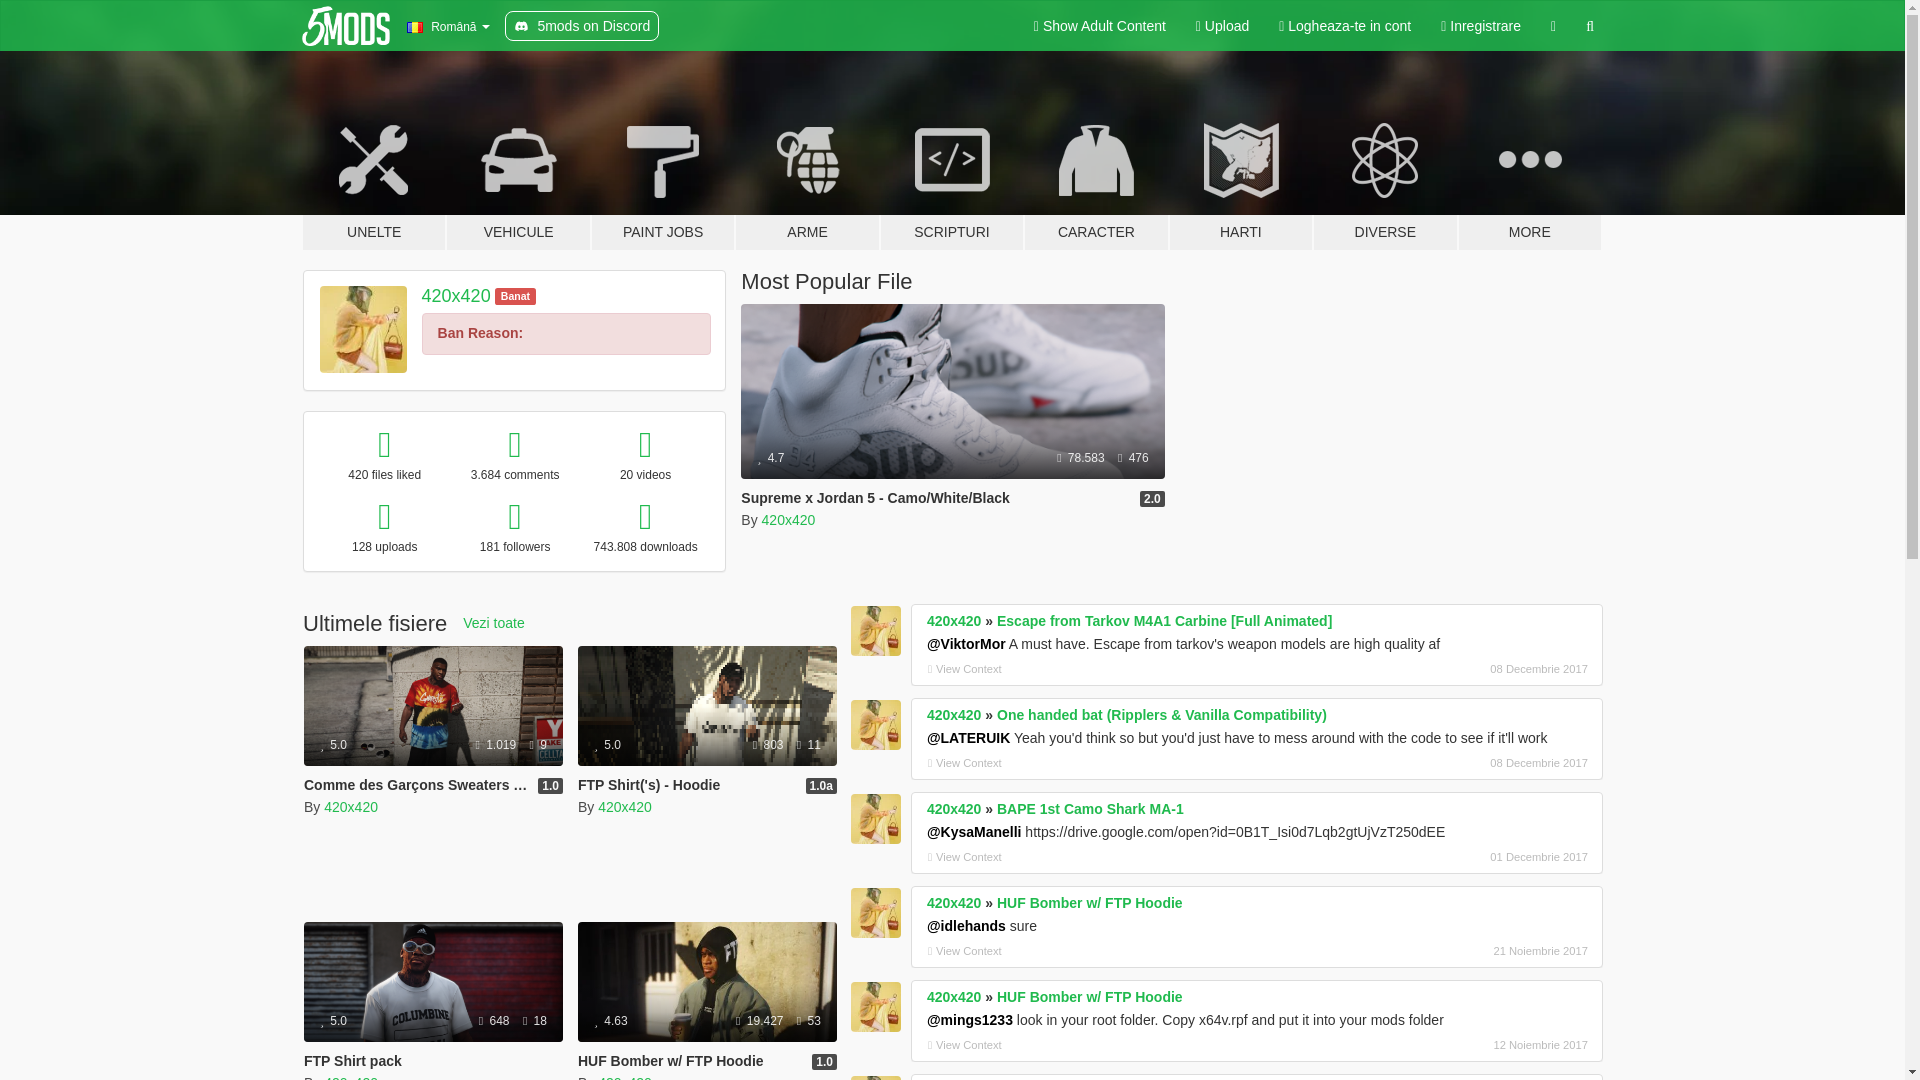 This screenshot has height=1080, width=1920. What do you see at coordinates (1152, 498) in the screenshot?
I see `2.0` at bounding box center [1152, 498].